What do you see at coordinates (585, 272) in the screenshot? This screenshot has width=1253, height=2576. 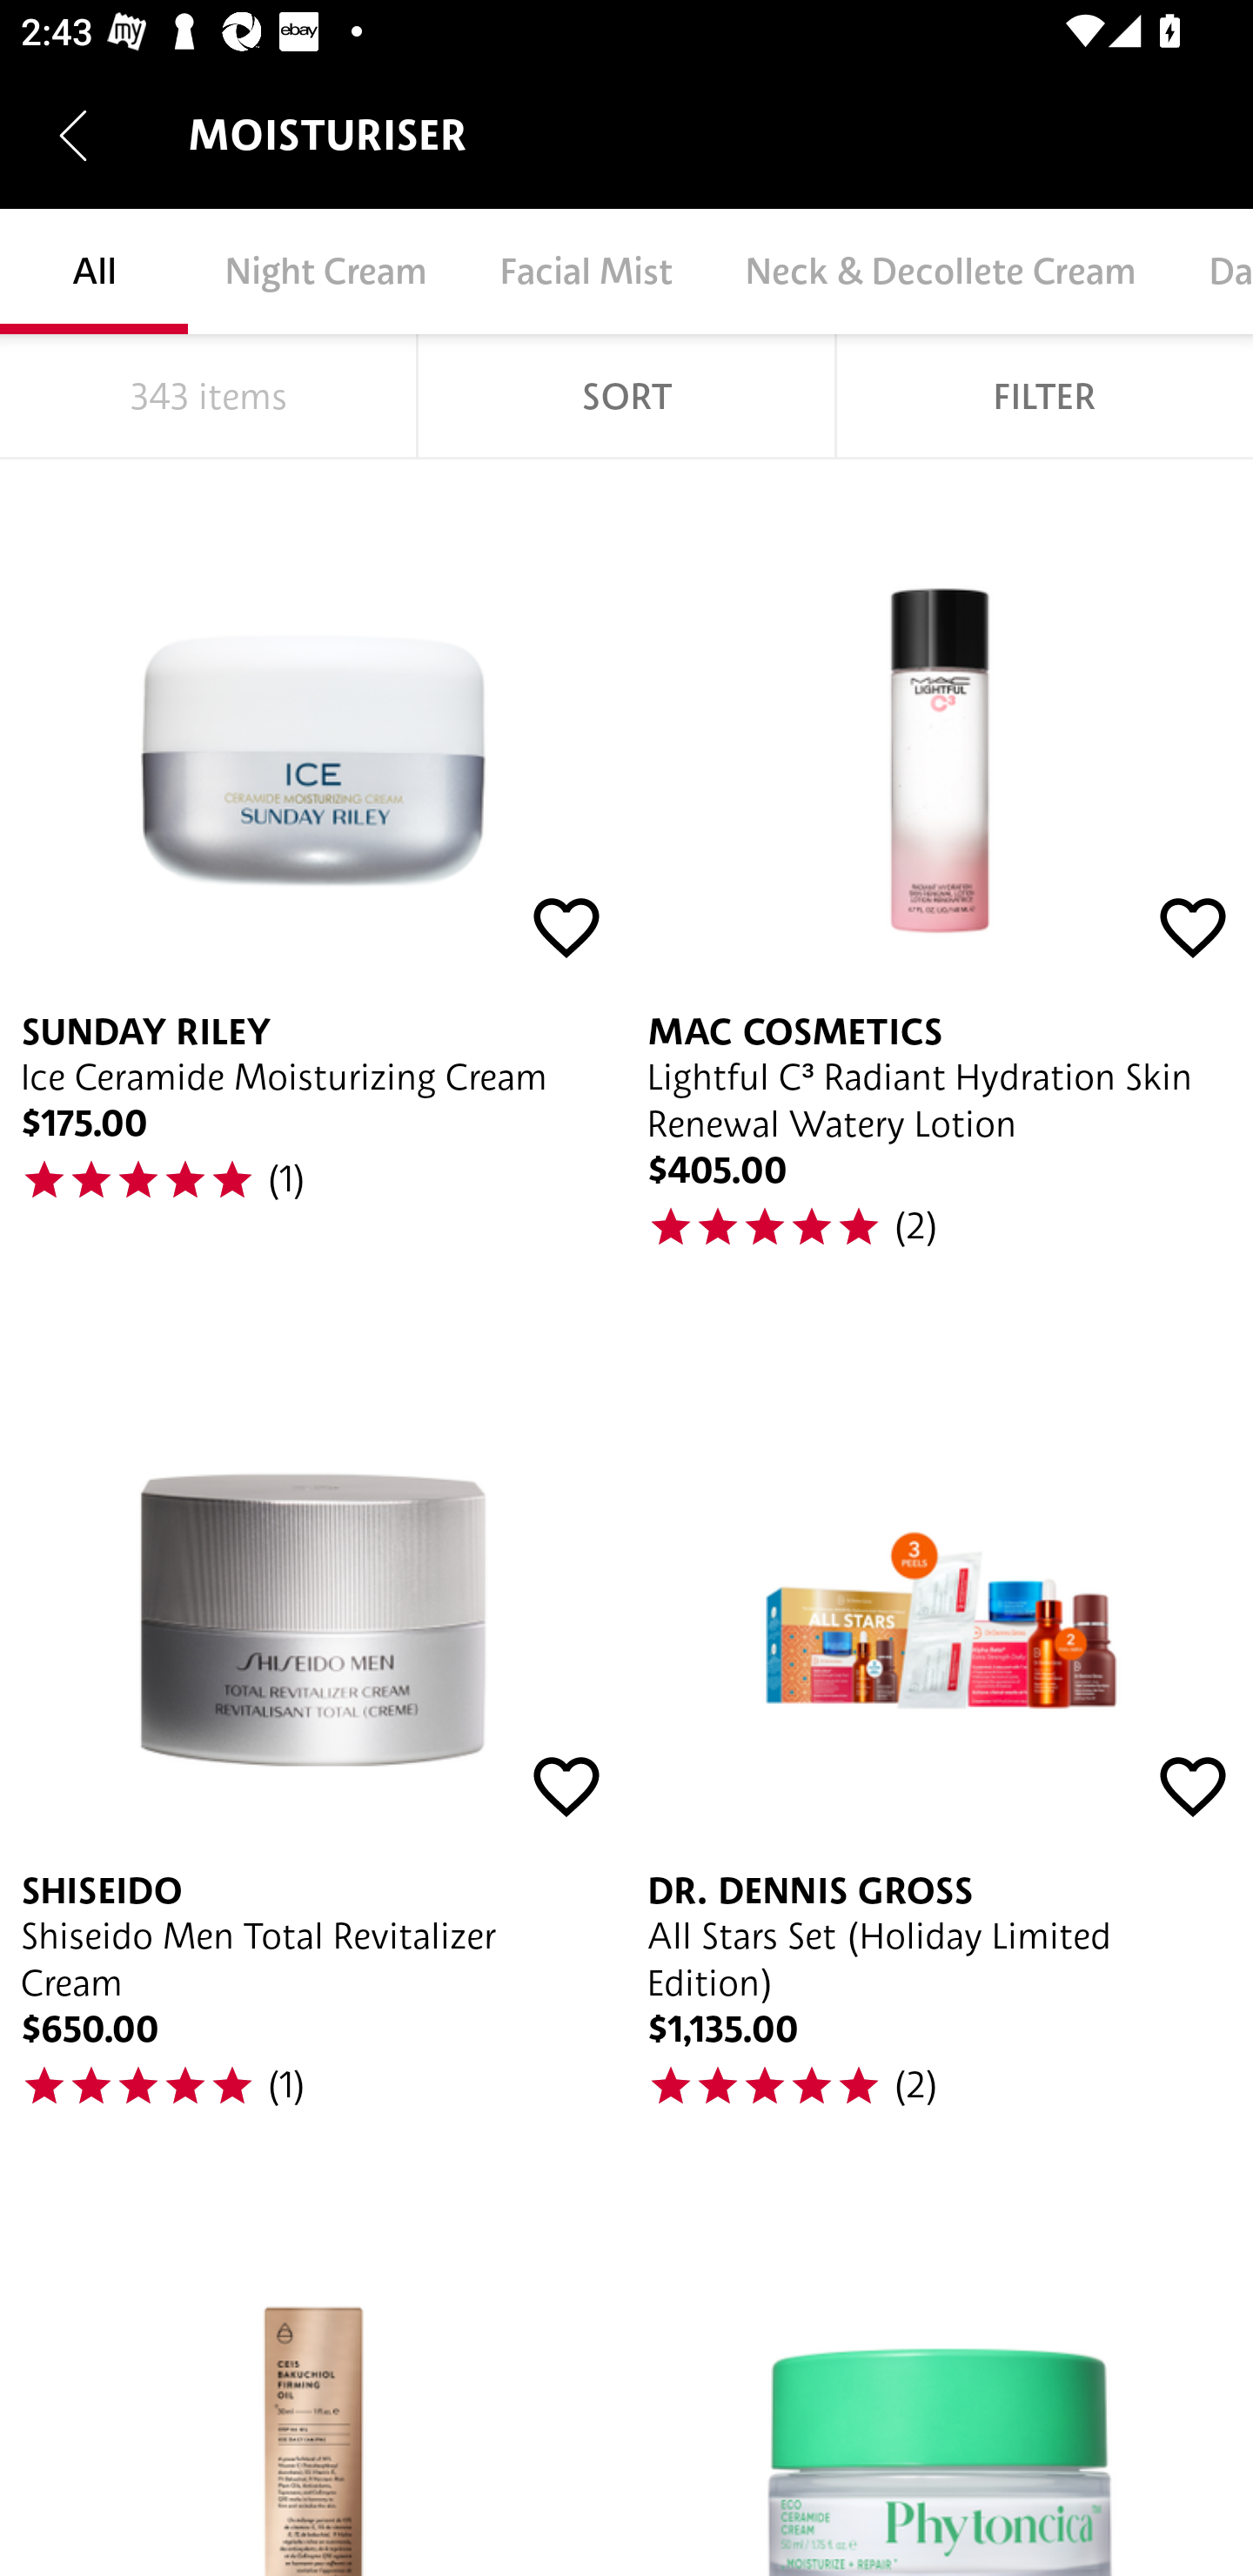 I see `Facial Mist` at bounding box center [585, 272].